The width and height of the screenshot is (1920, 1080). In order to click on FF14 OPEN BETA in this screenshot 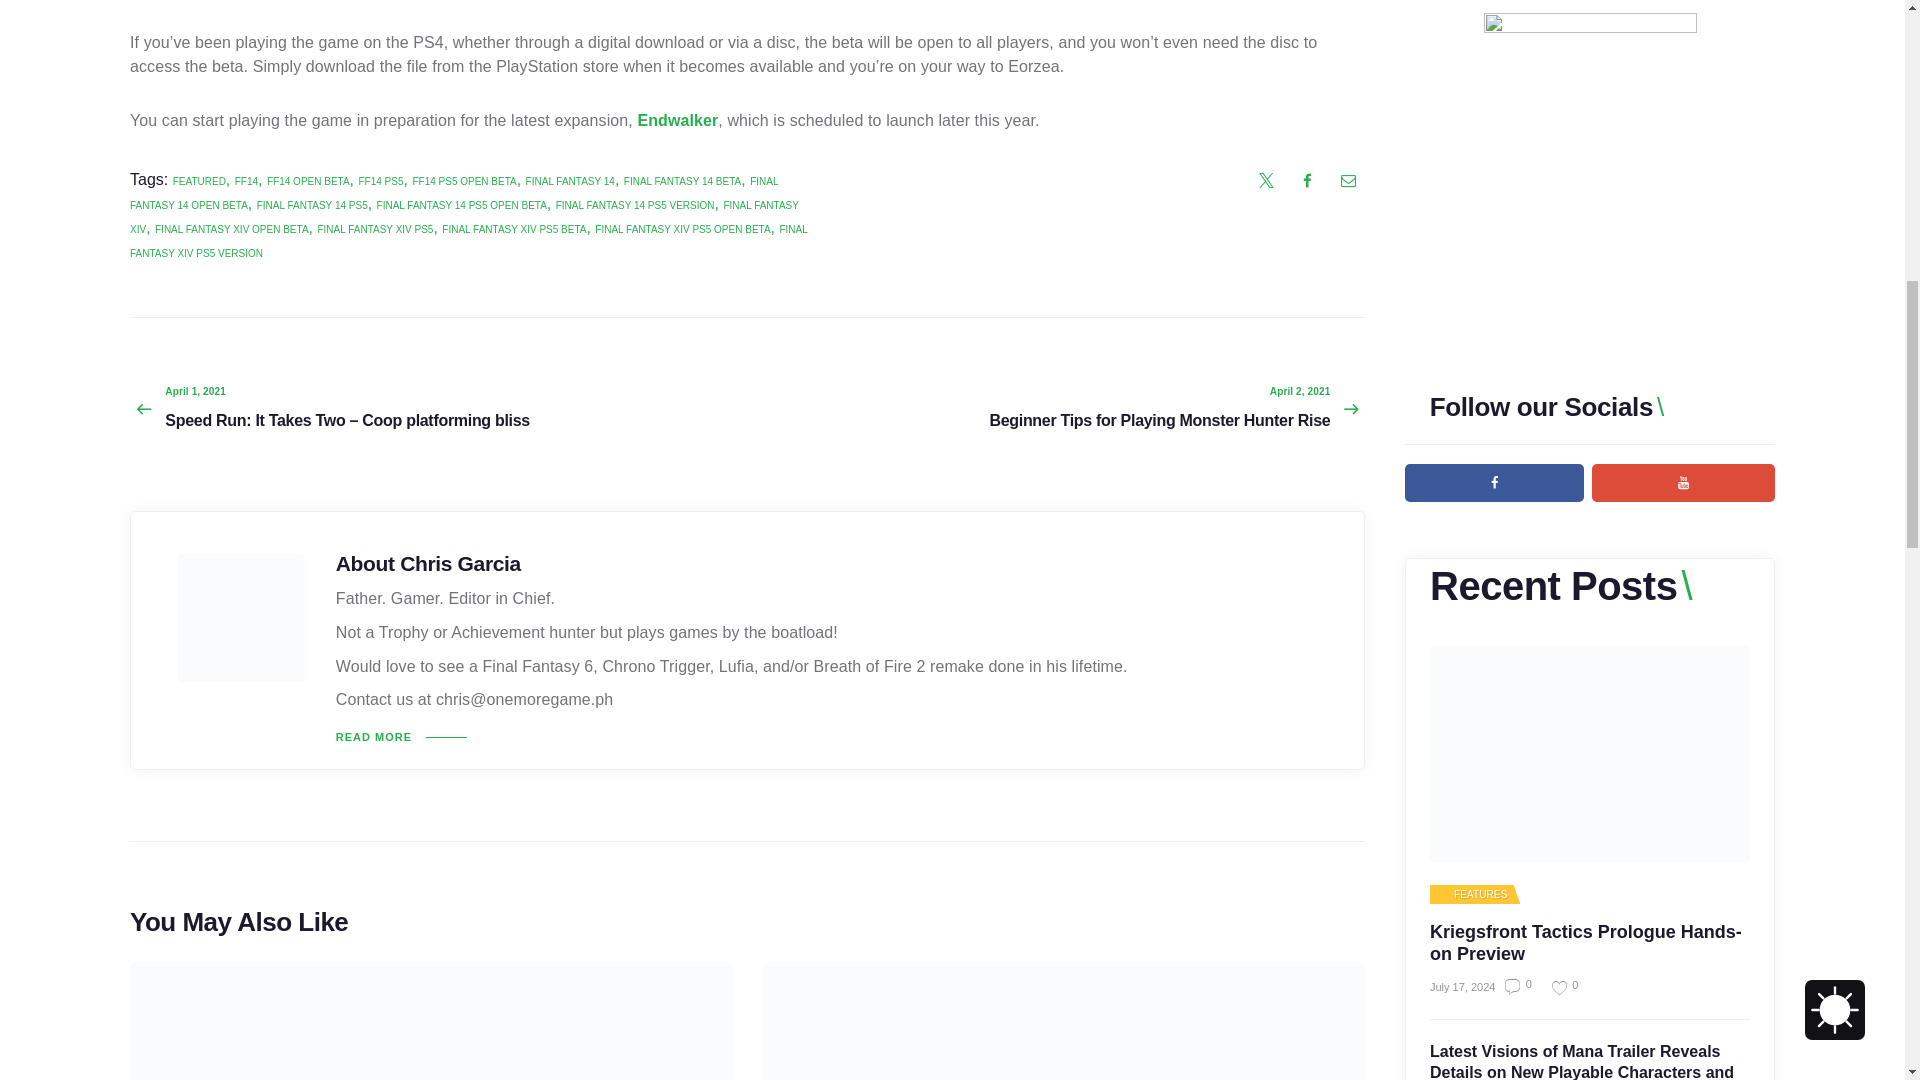, I will do `click(308, 181)`.